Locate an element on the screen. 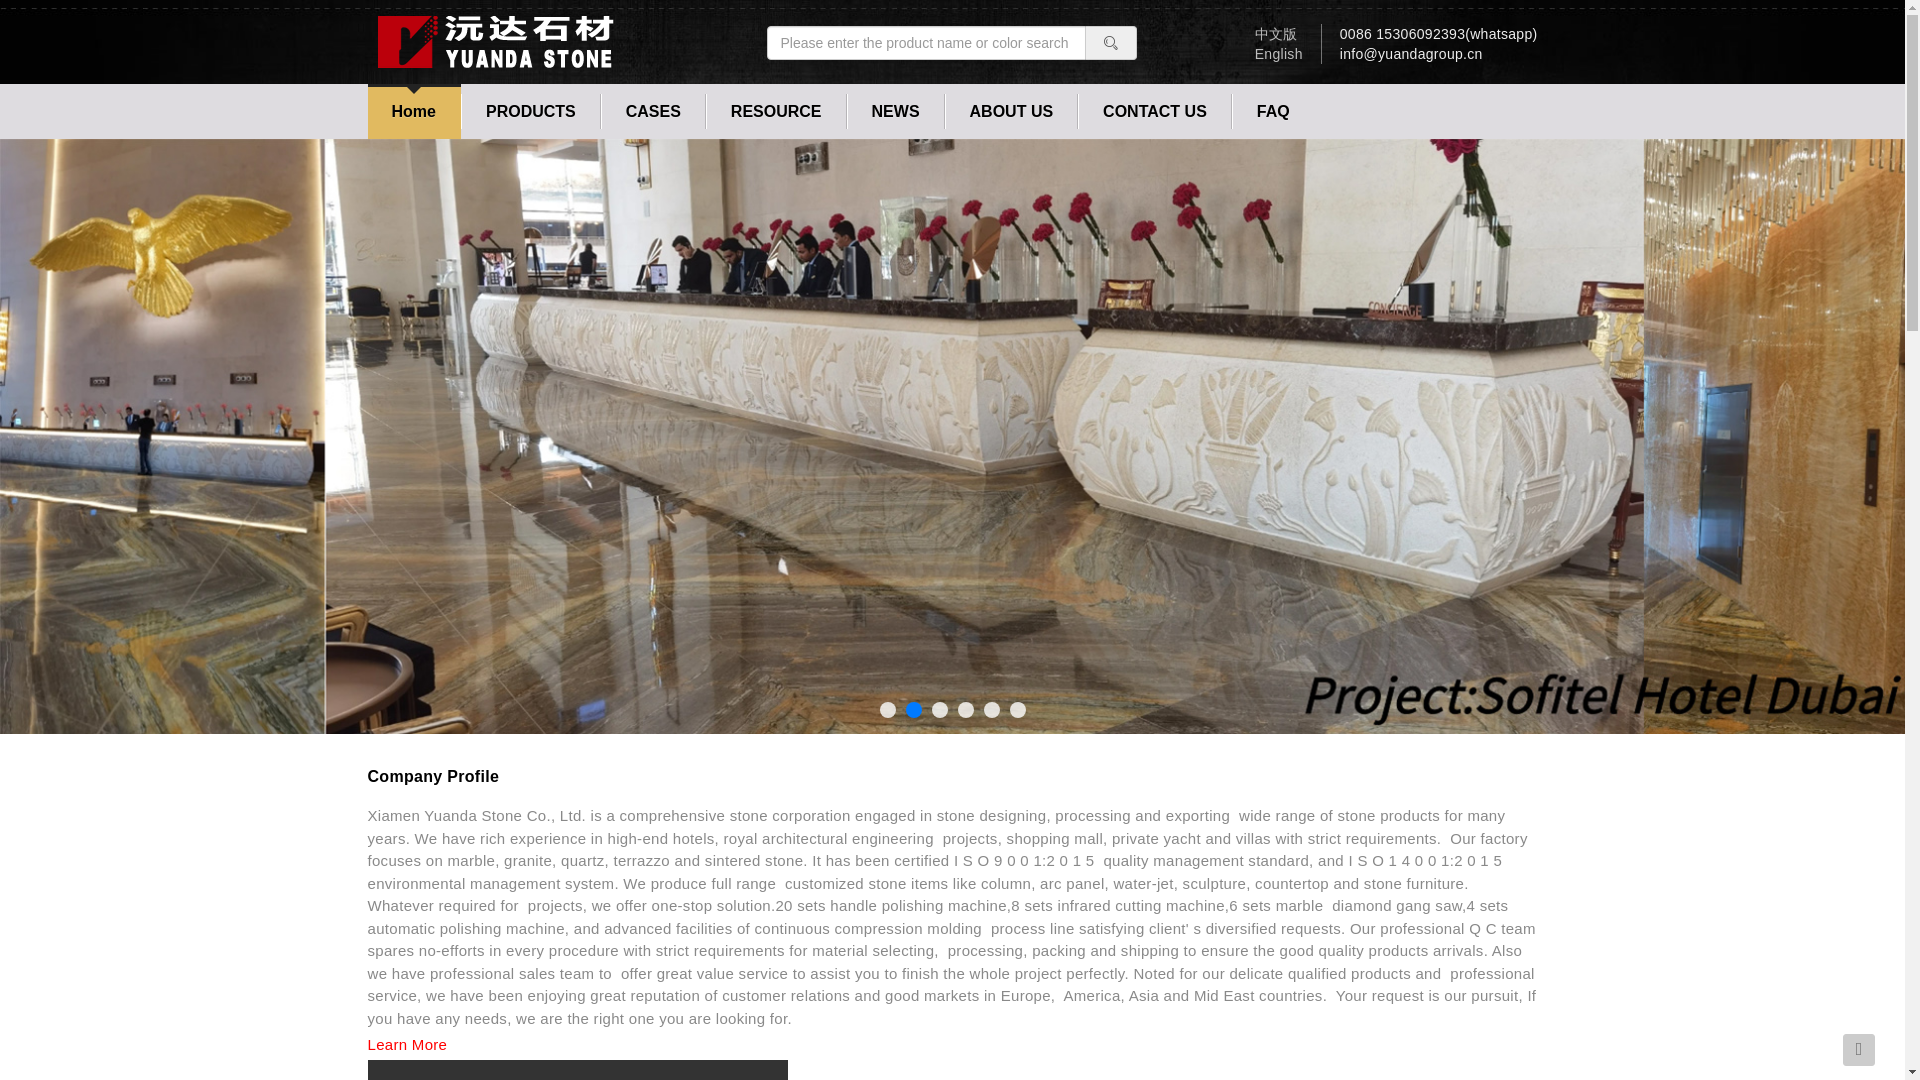  projects is located at coordinates (720, 159).